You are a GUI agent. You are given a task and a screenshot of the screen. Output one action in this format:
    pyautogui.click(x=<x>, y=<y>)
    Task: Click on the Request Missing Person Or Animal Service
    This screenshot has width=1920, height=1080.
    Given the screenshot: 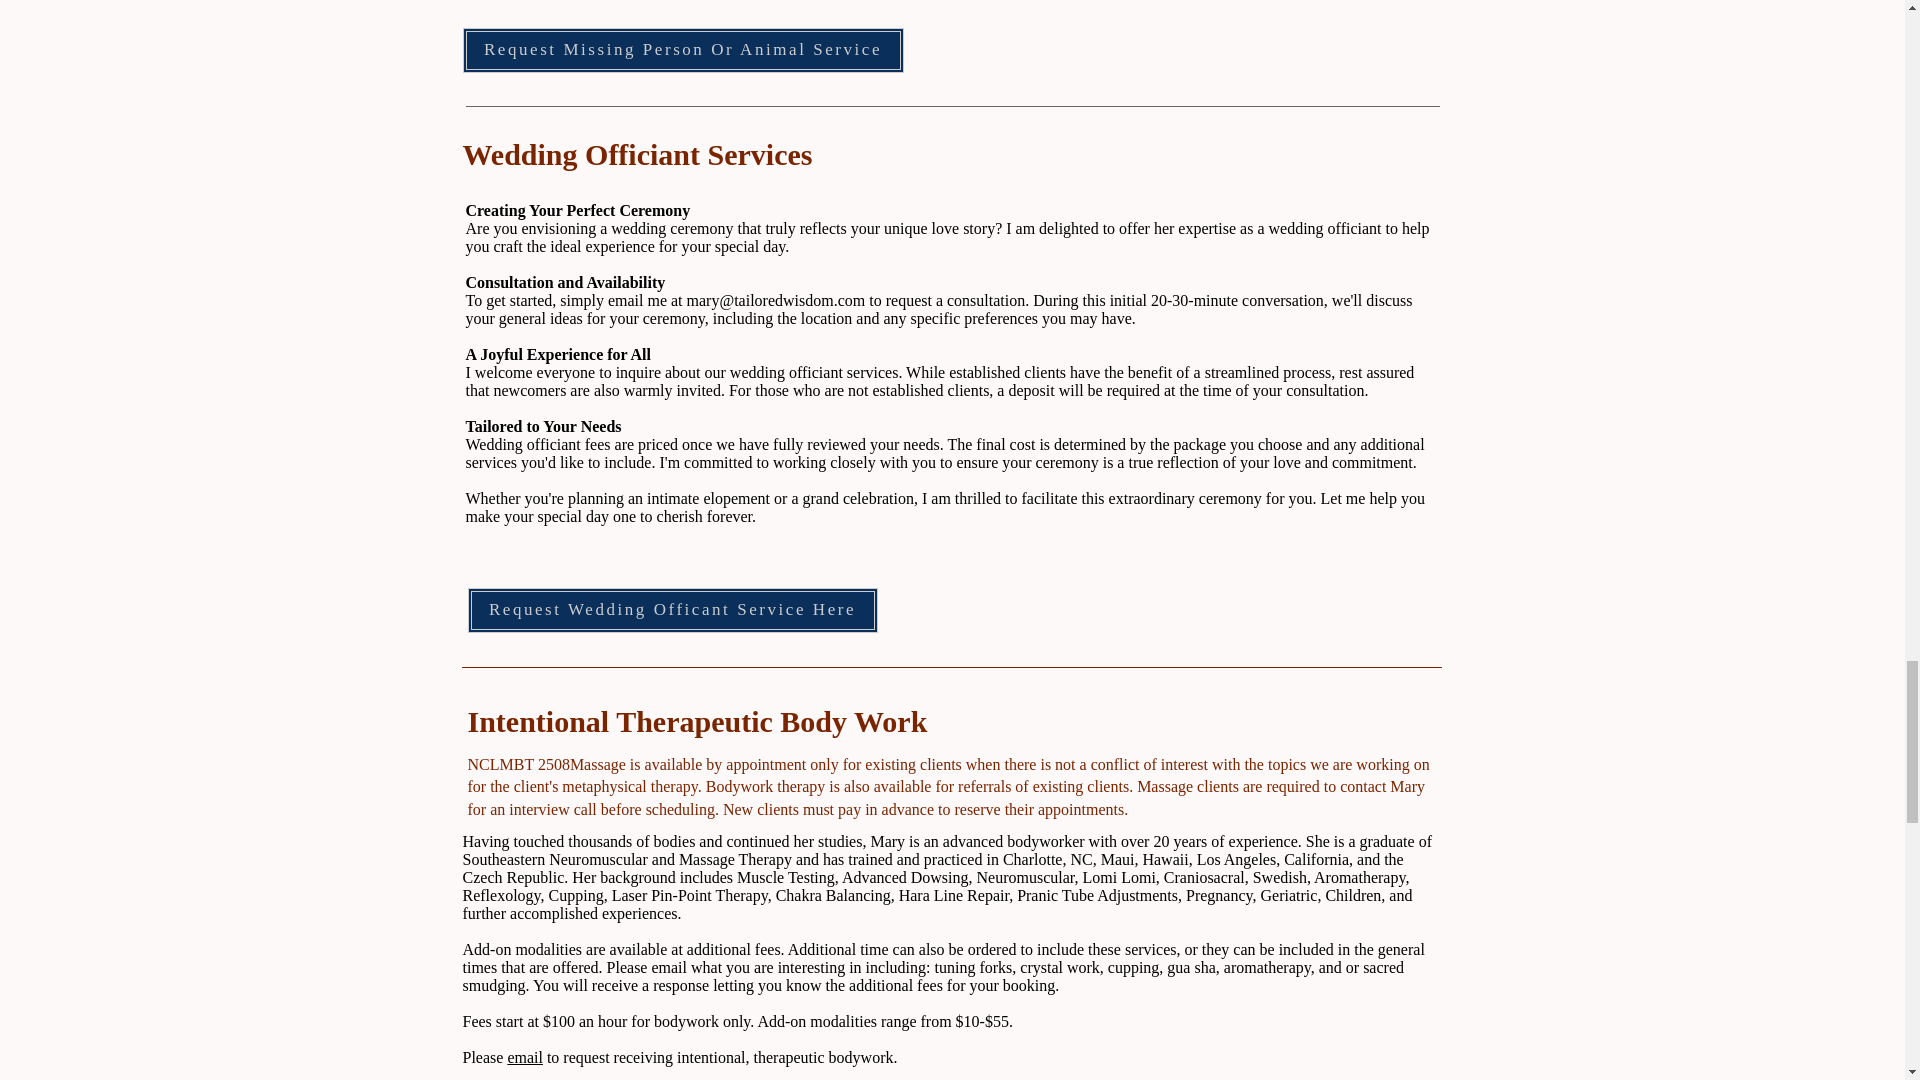 What is the action you would take?
    pyautogui.click(x=682, y=50)
    